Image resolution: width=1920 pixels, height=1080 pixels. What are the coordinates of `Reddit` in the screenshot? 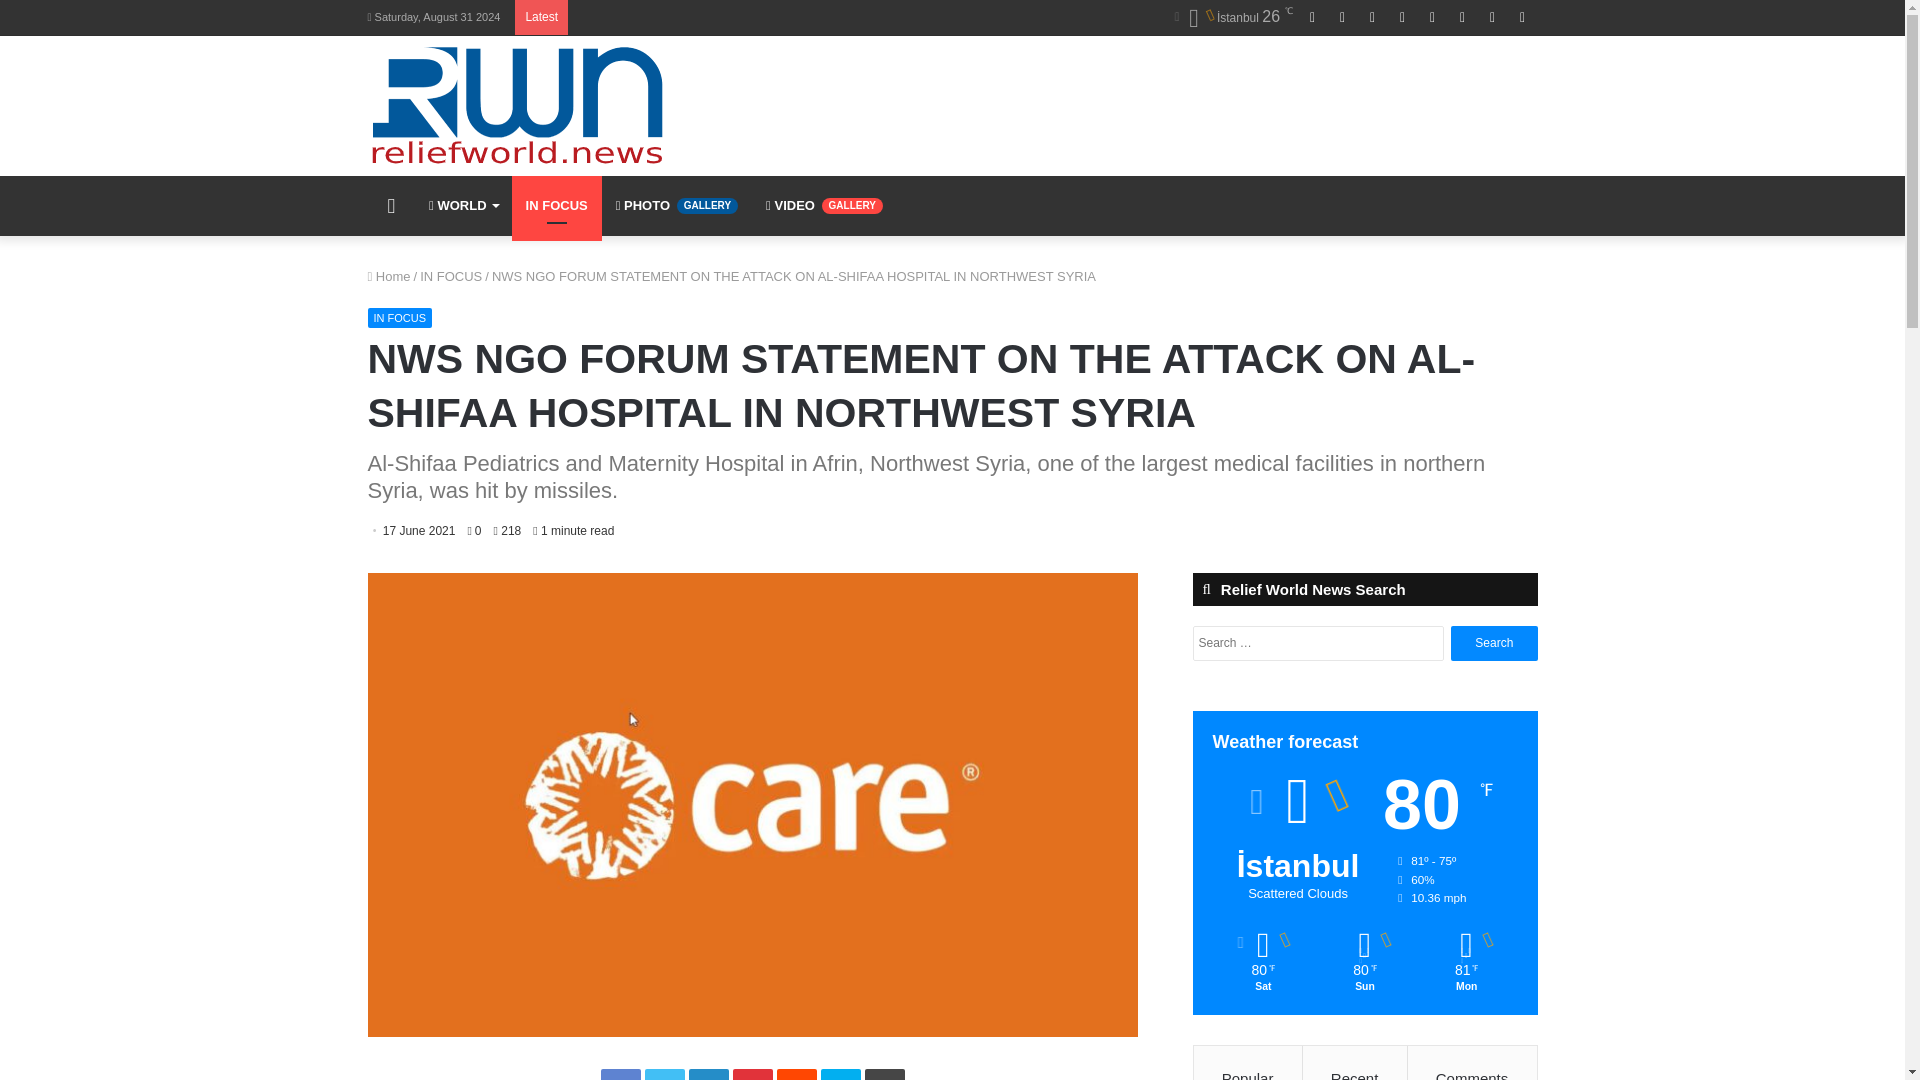 It's located at (796, 1074).